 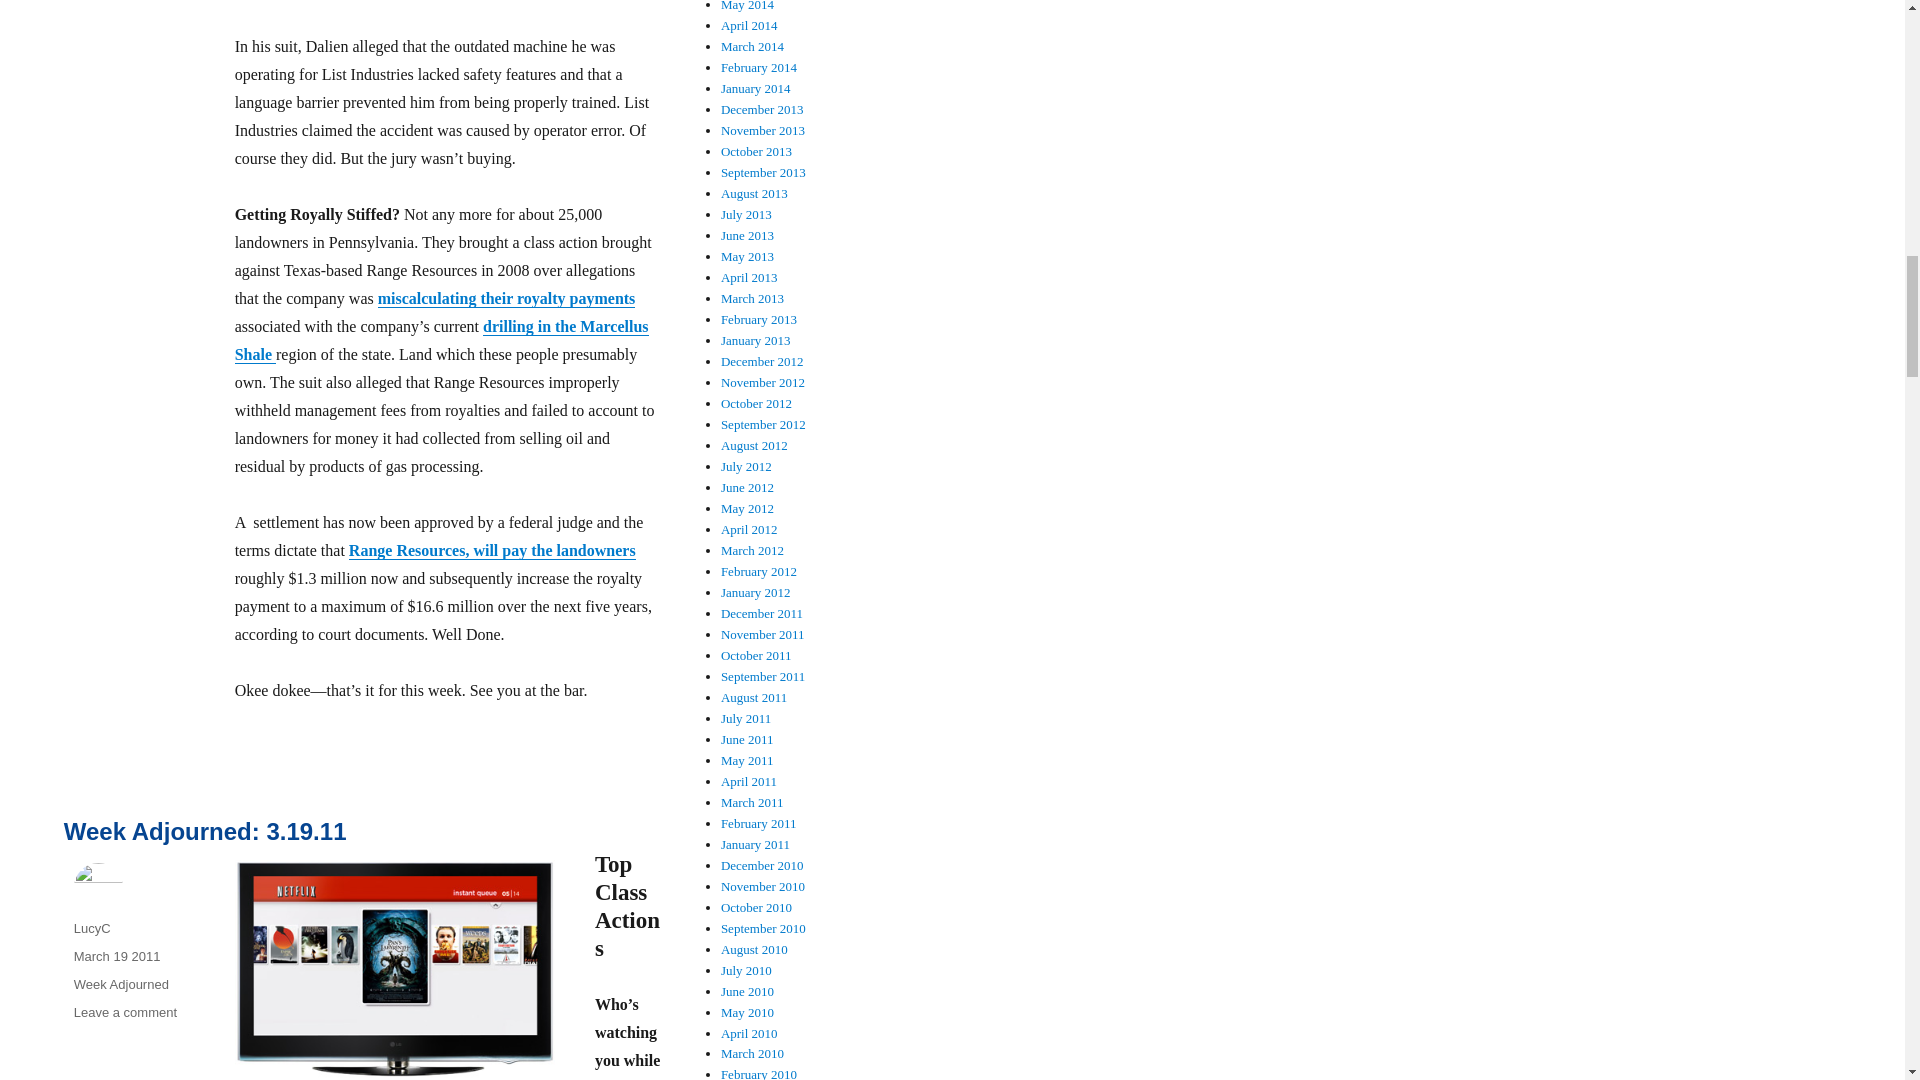 I want to click on Week Adjourned: 3.19.11, so click(x=205, y=830).